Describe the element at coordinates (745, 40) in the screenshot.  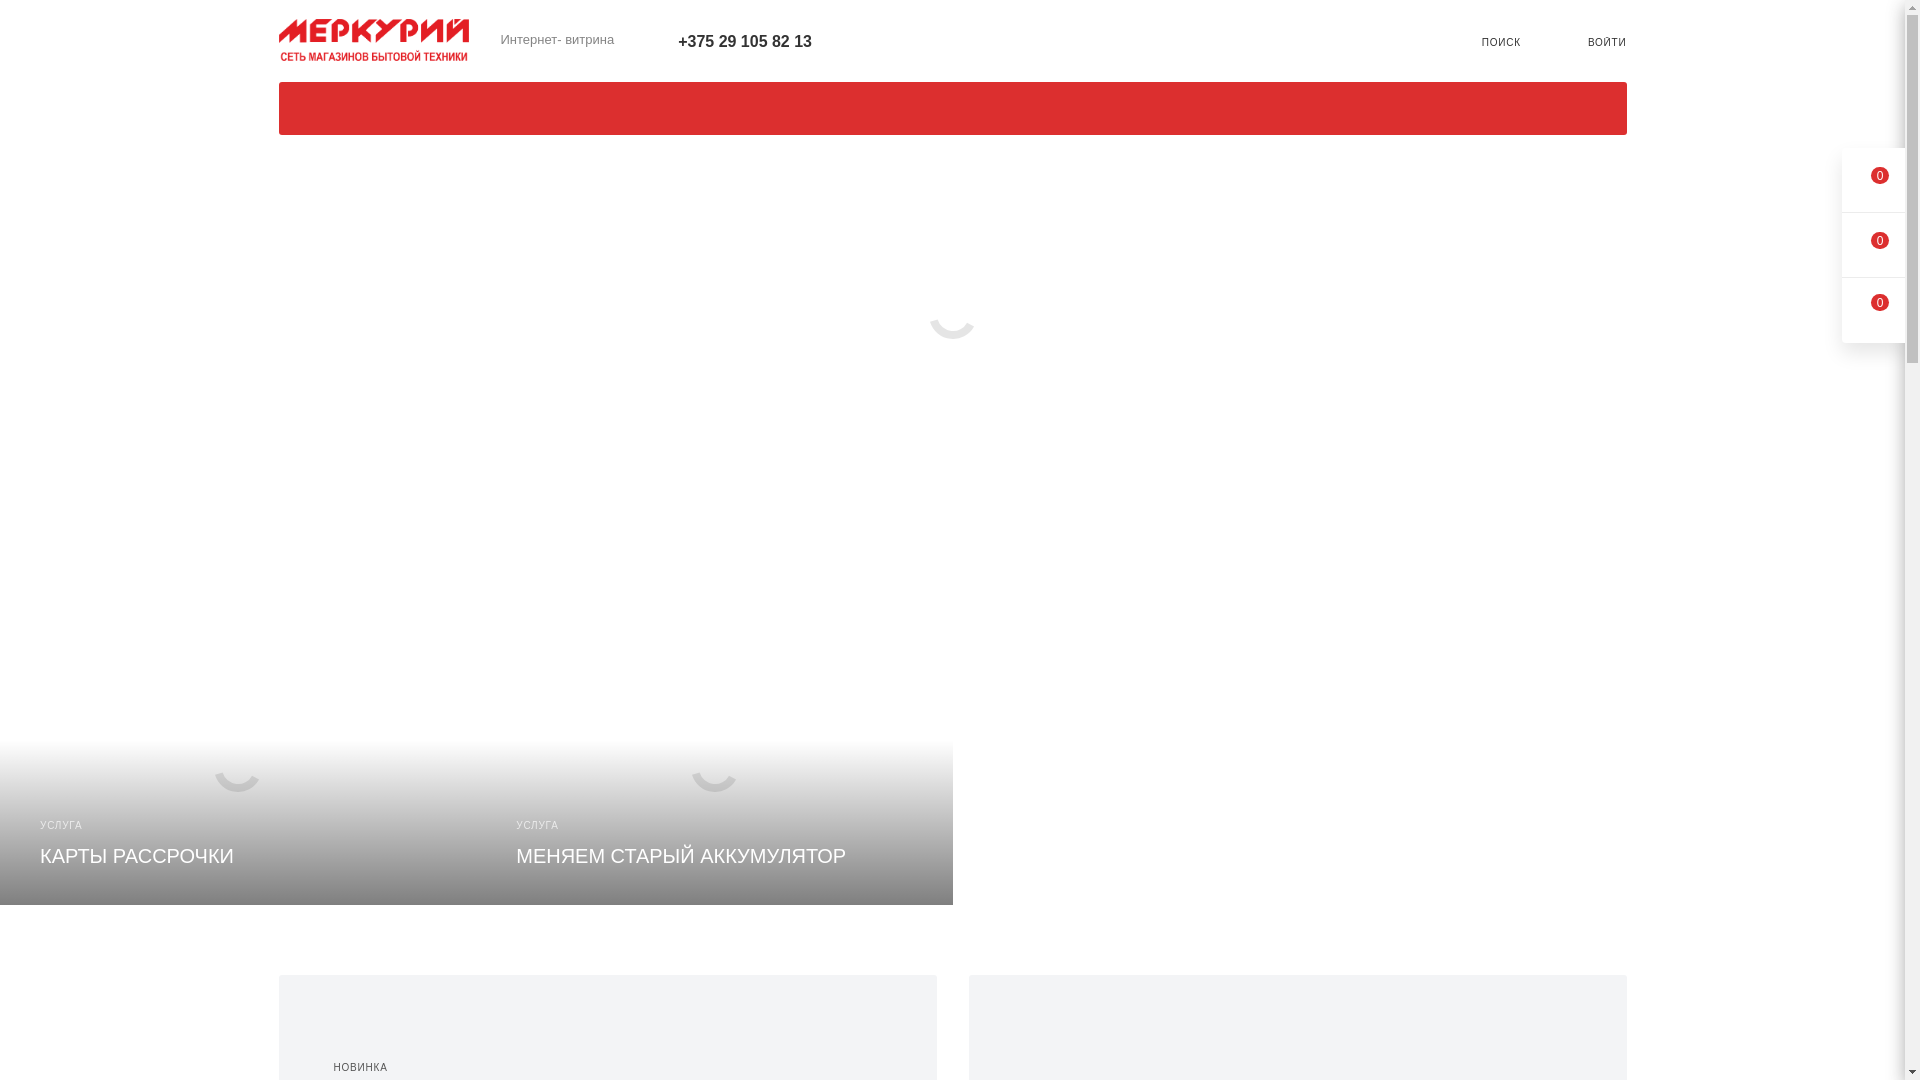
I see `+375 29 105 82 13` at that location.